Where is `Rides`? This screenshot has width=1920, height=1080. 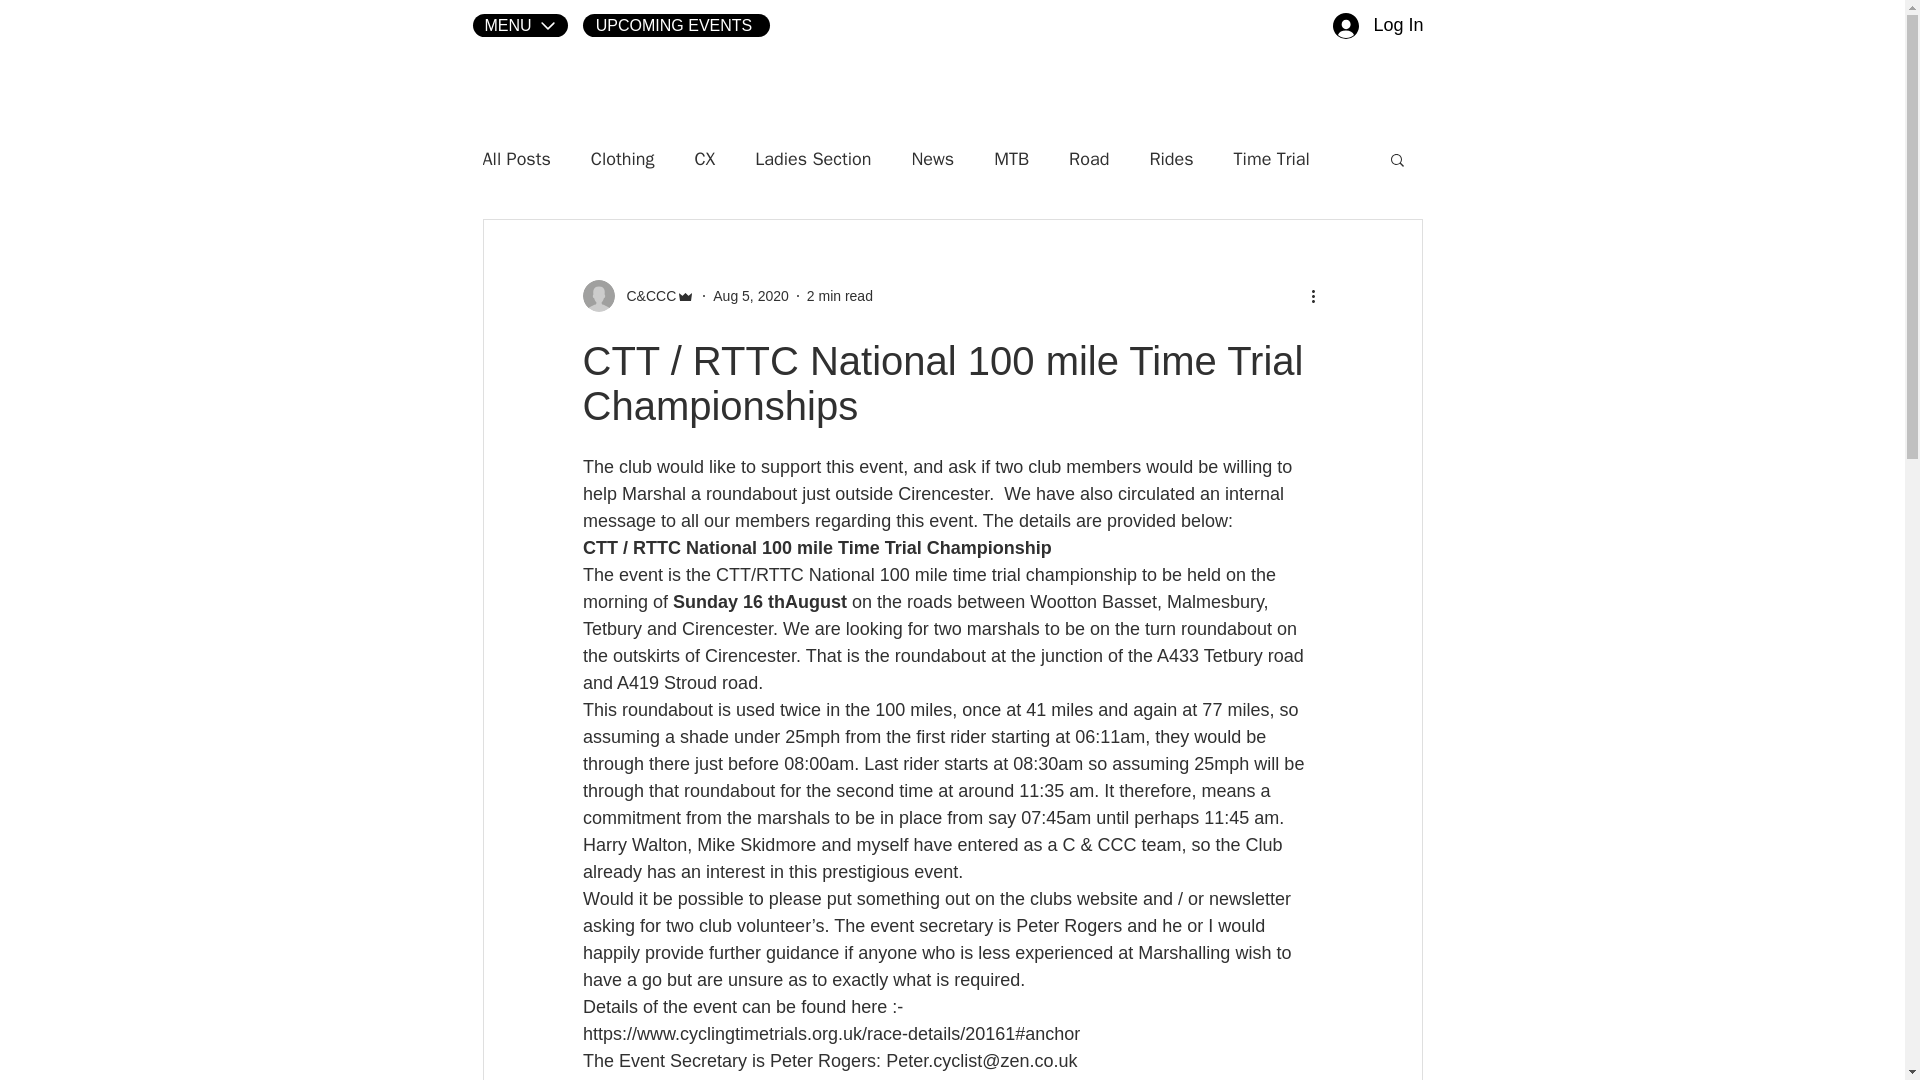 Rides is located at coordinates (1170, 158).